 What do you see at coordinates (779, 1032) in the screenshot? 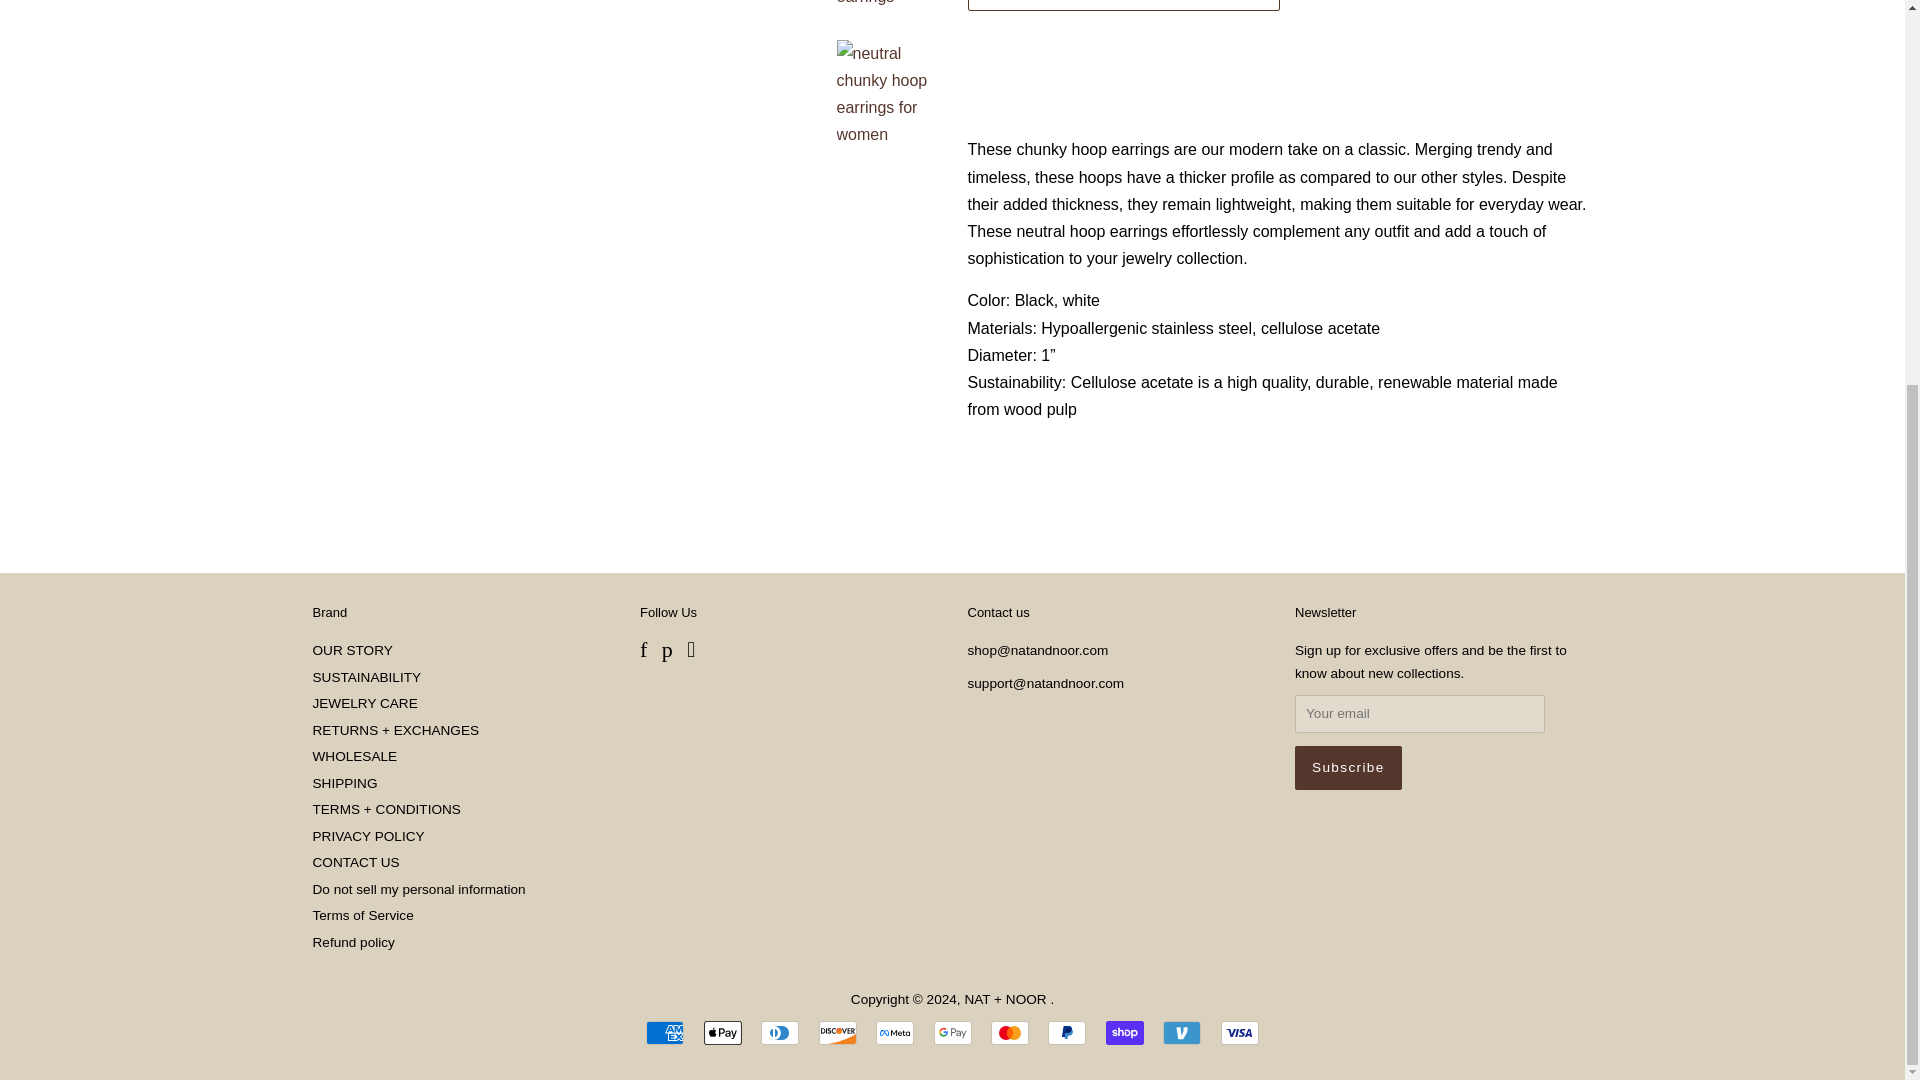
I see `Diners Club` at bounding box center [779, 1032].